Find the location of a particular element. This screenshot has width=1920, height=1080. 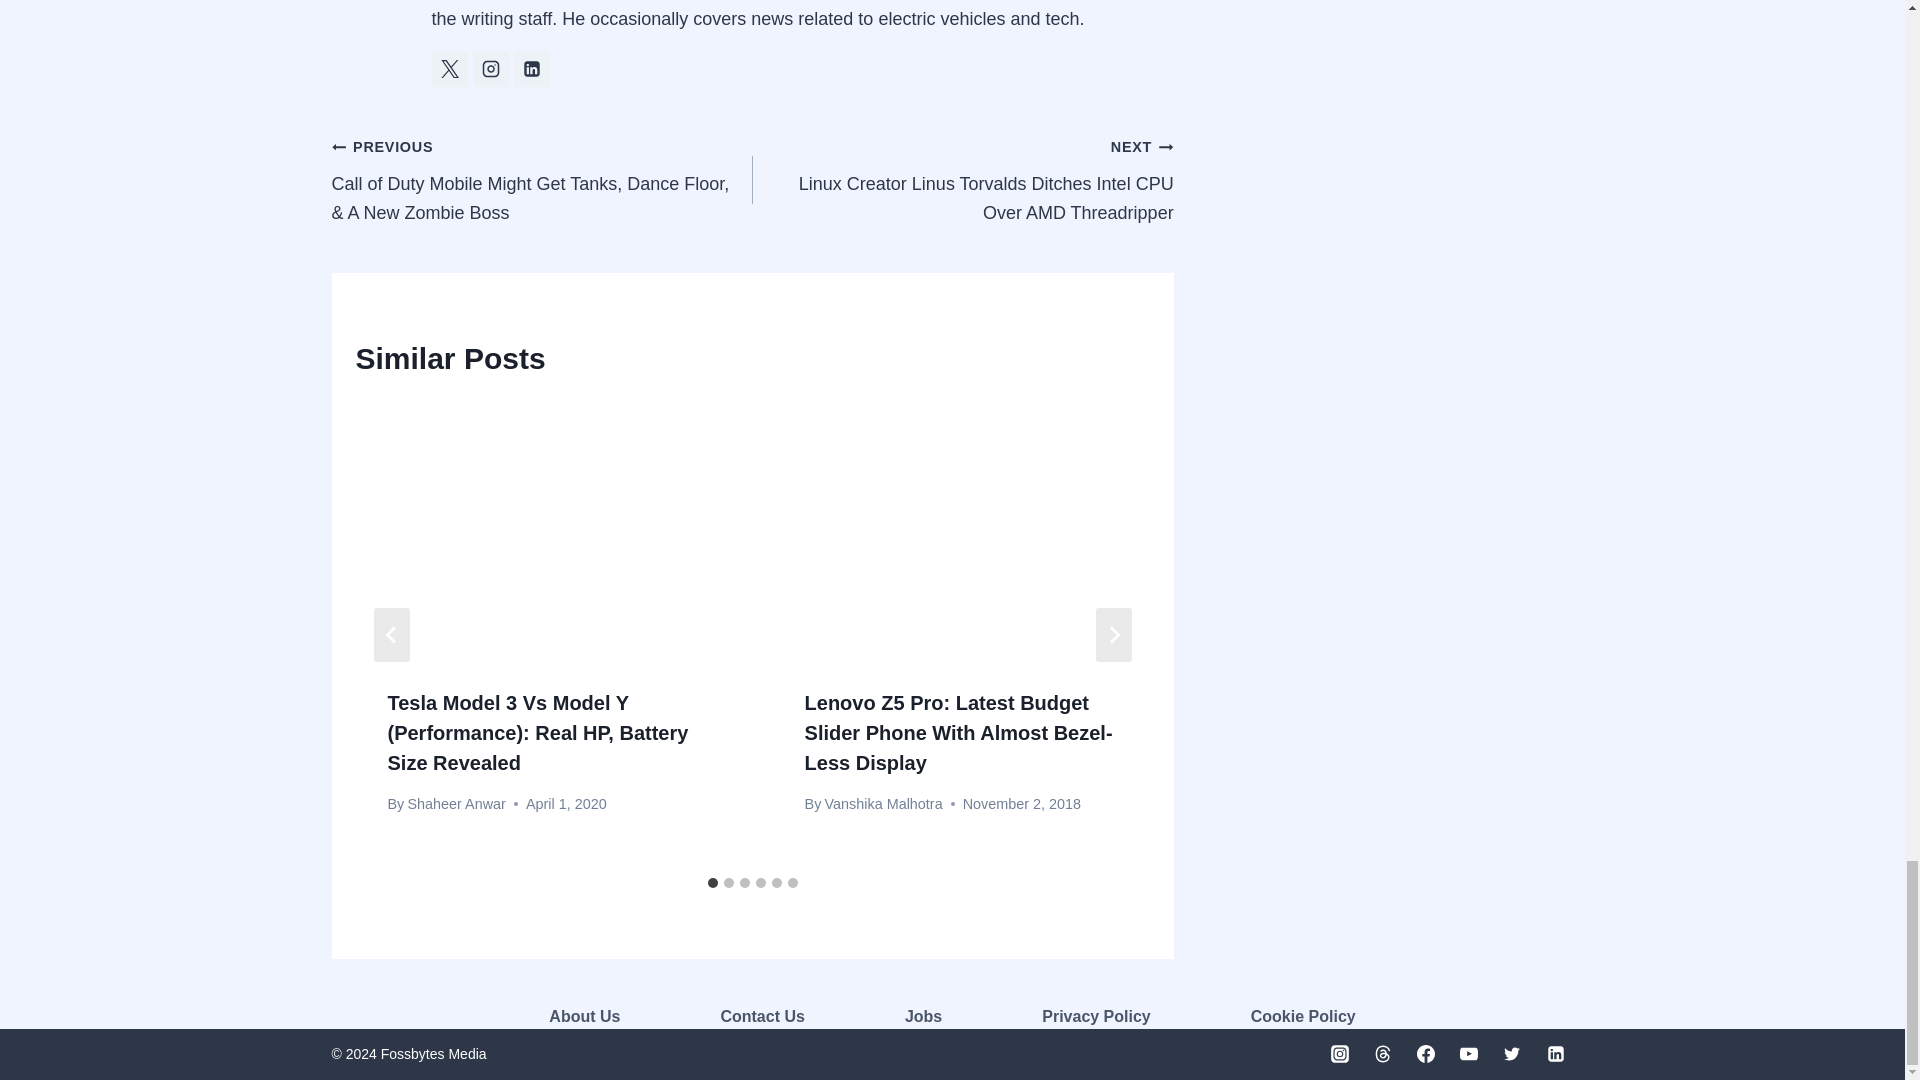

Follow Yetnesh Dubey on X formerly Twitter is located at coordinates (450, 68).